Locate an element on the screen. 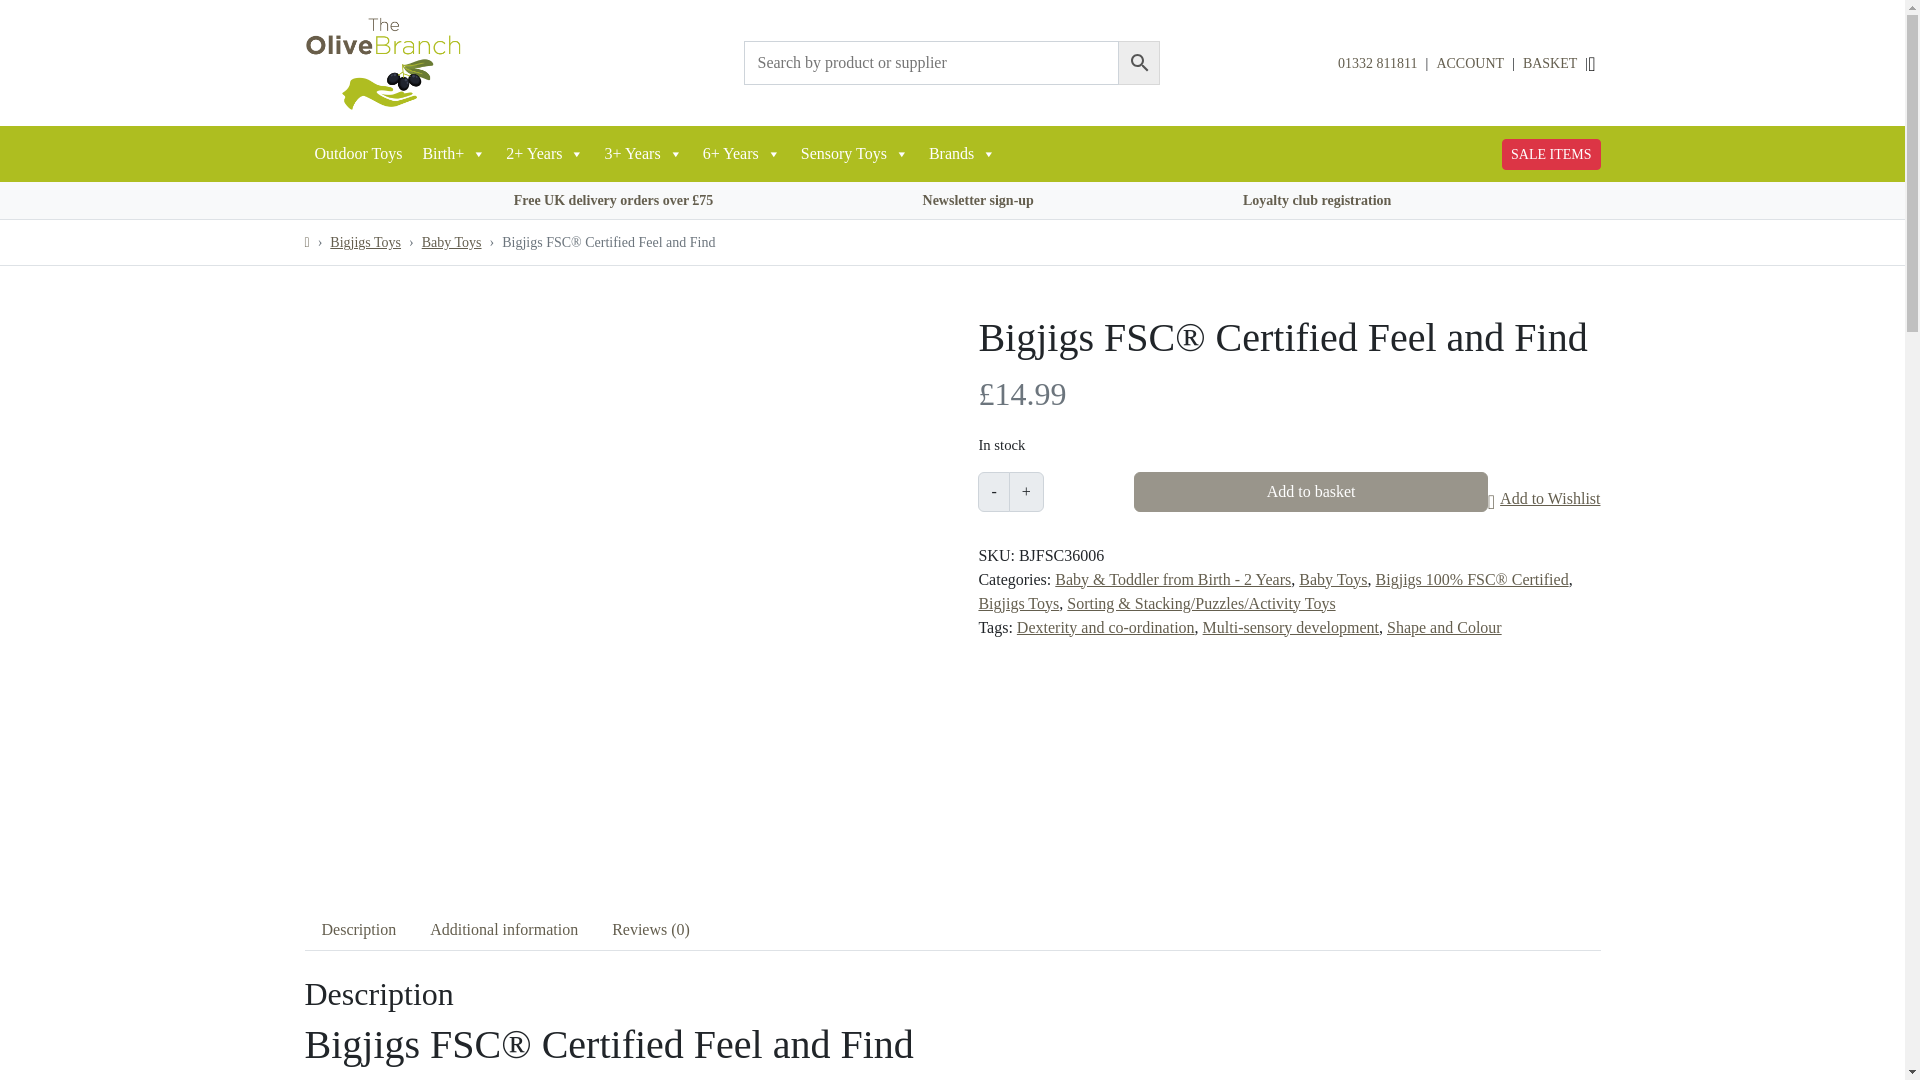 The width and height of the screenshot is (1920, 1080). BASKET is located at coordinates (1549, 63).